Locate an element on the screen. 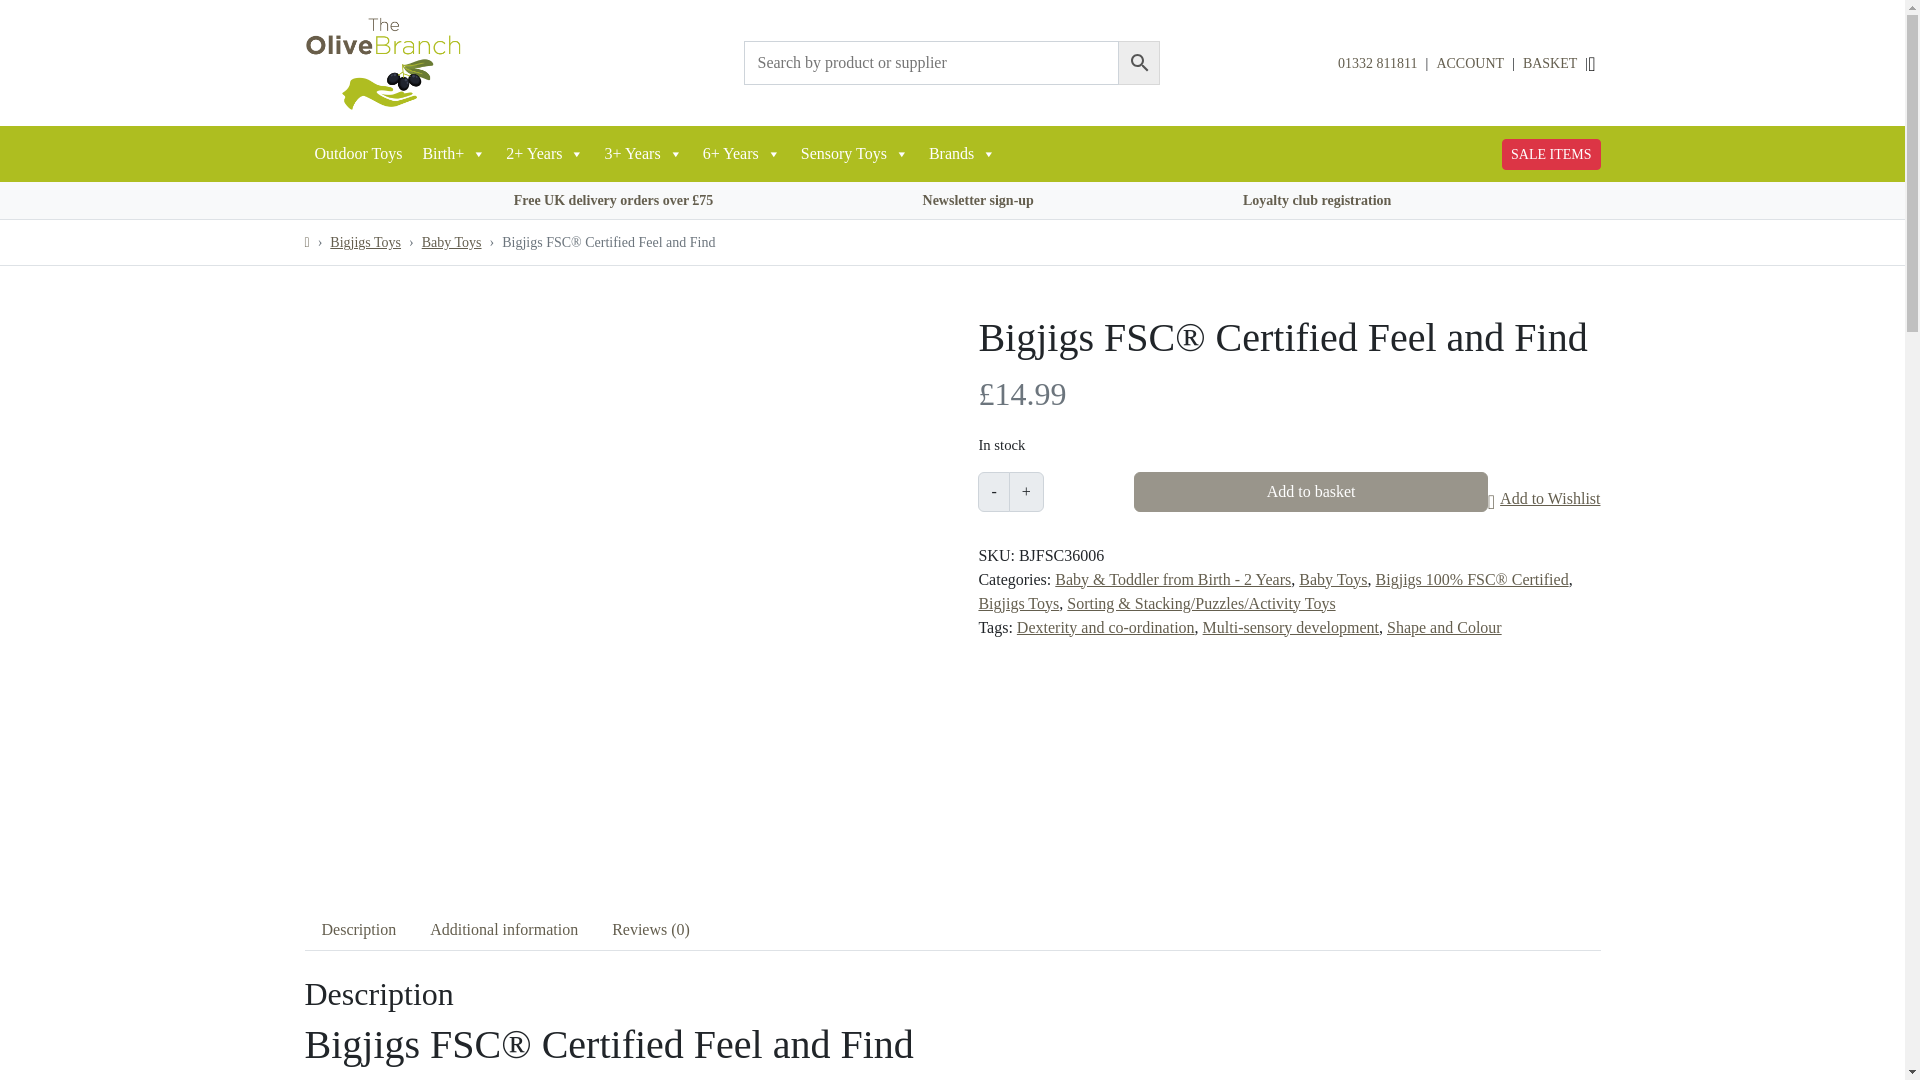 The width and height of the screenshot is (1920, 1080). BASKET is located at coordinates (1549, 63).